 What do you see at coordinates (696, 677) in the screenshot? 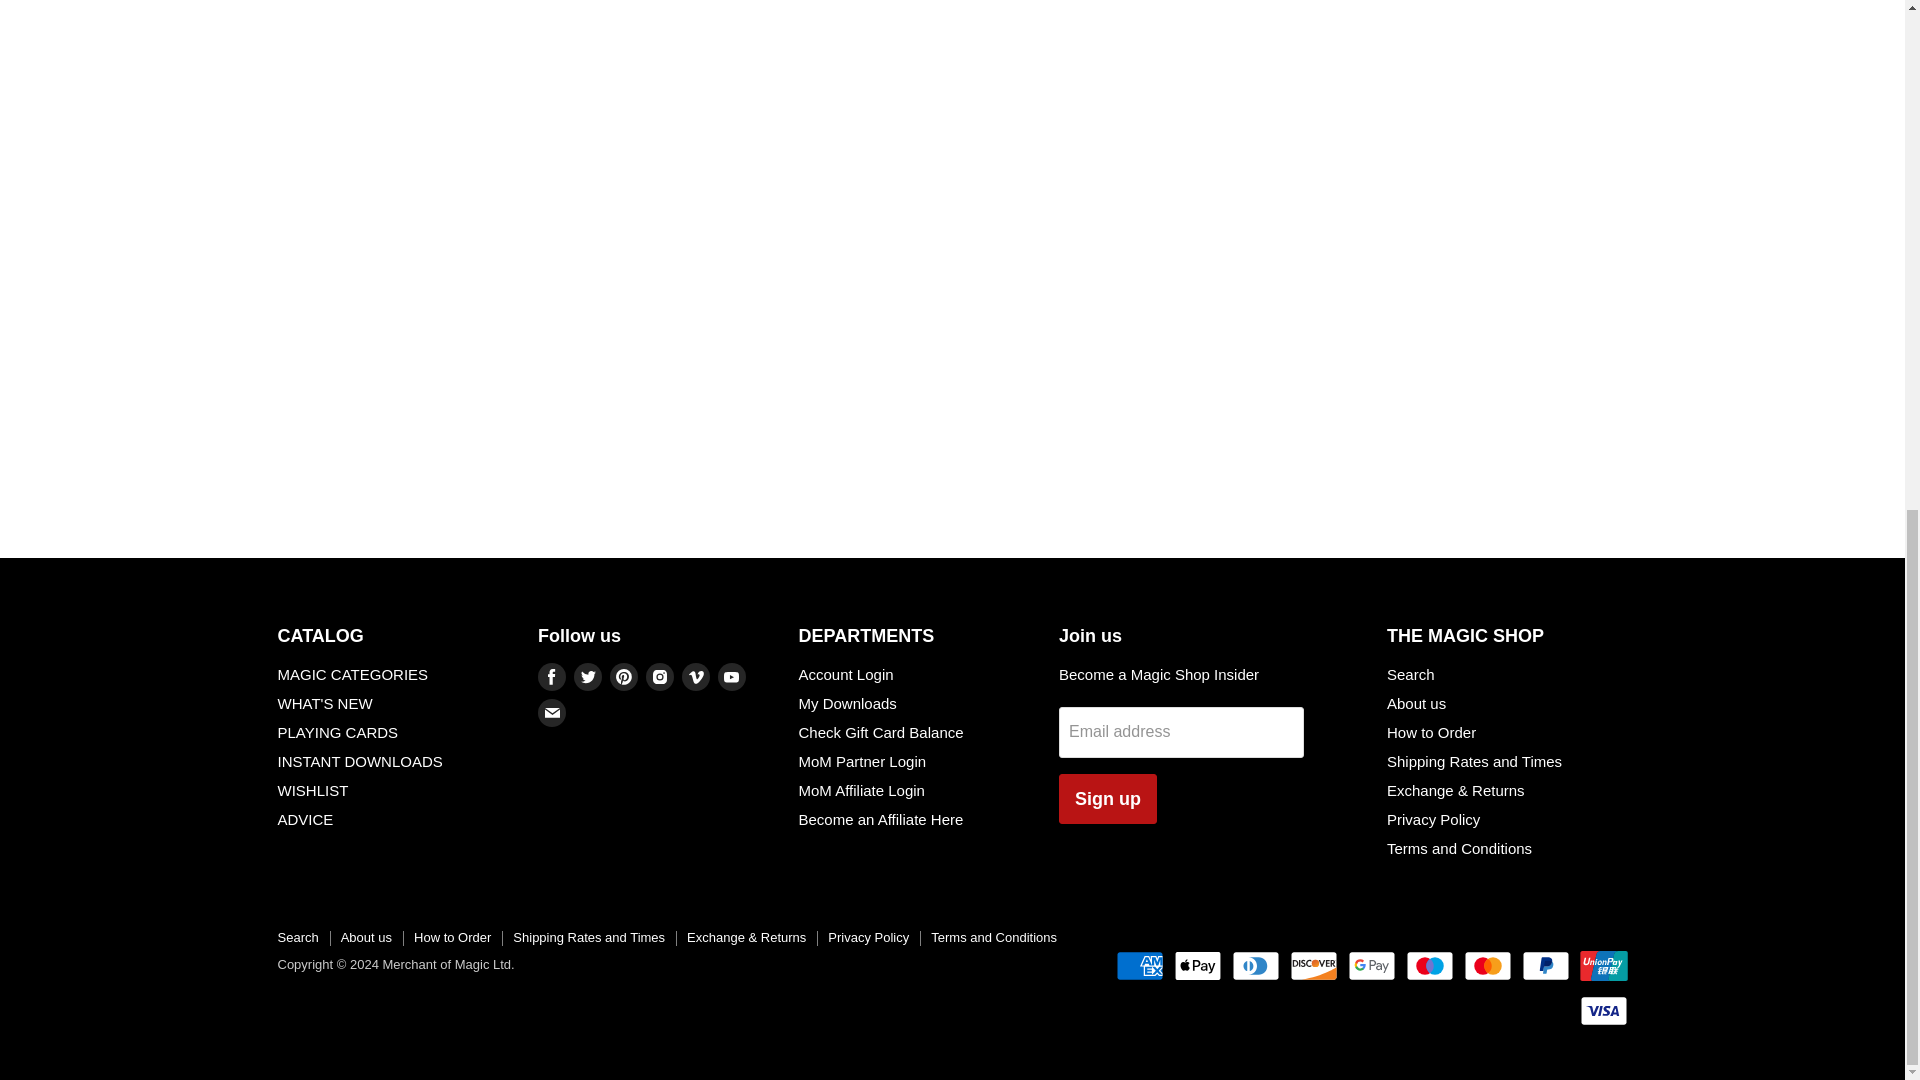
I see `Vimeo` at bounding box center [696, 677].